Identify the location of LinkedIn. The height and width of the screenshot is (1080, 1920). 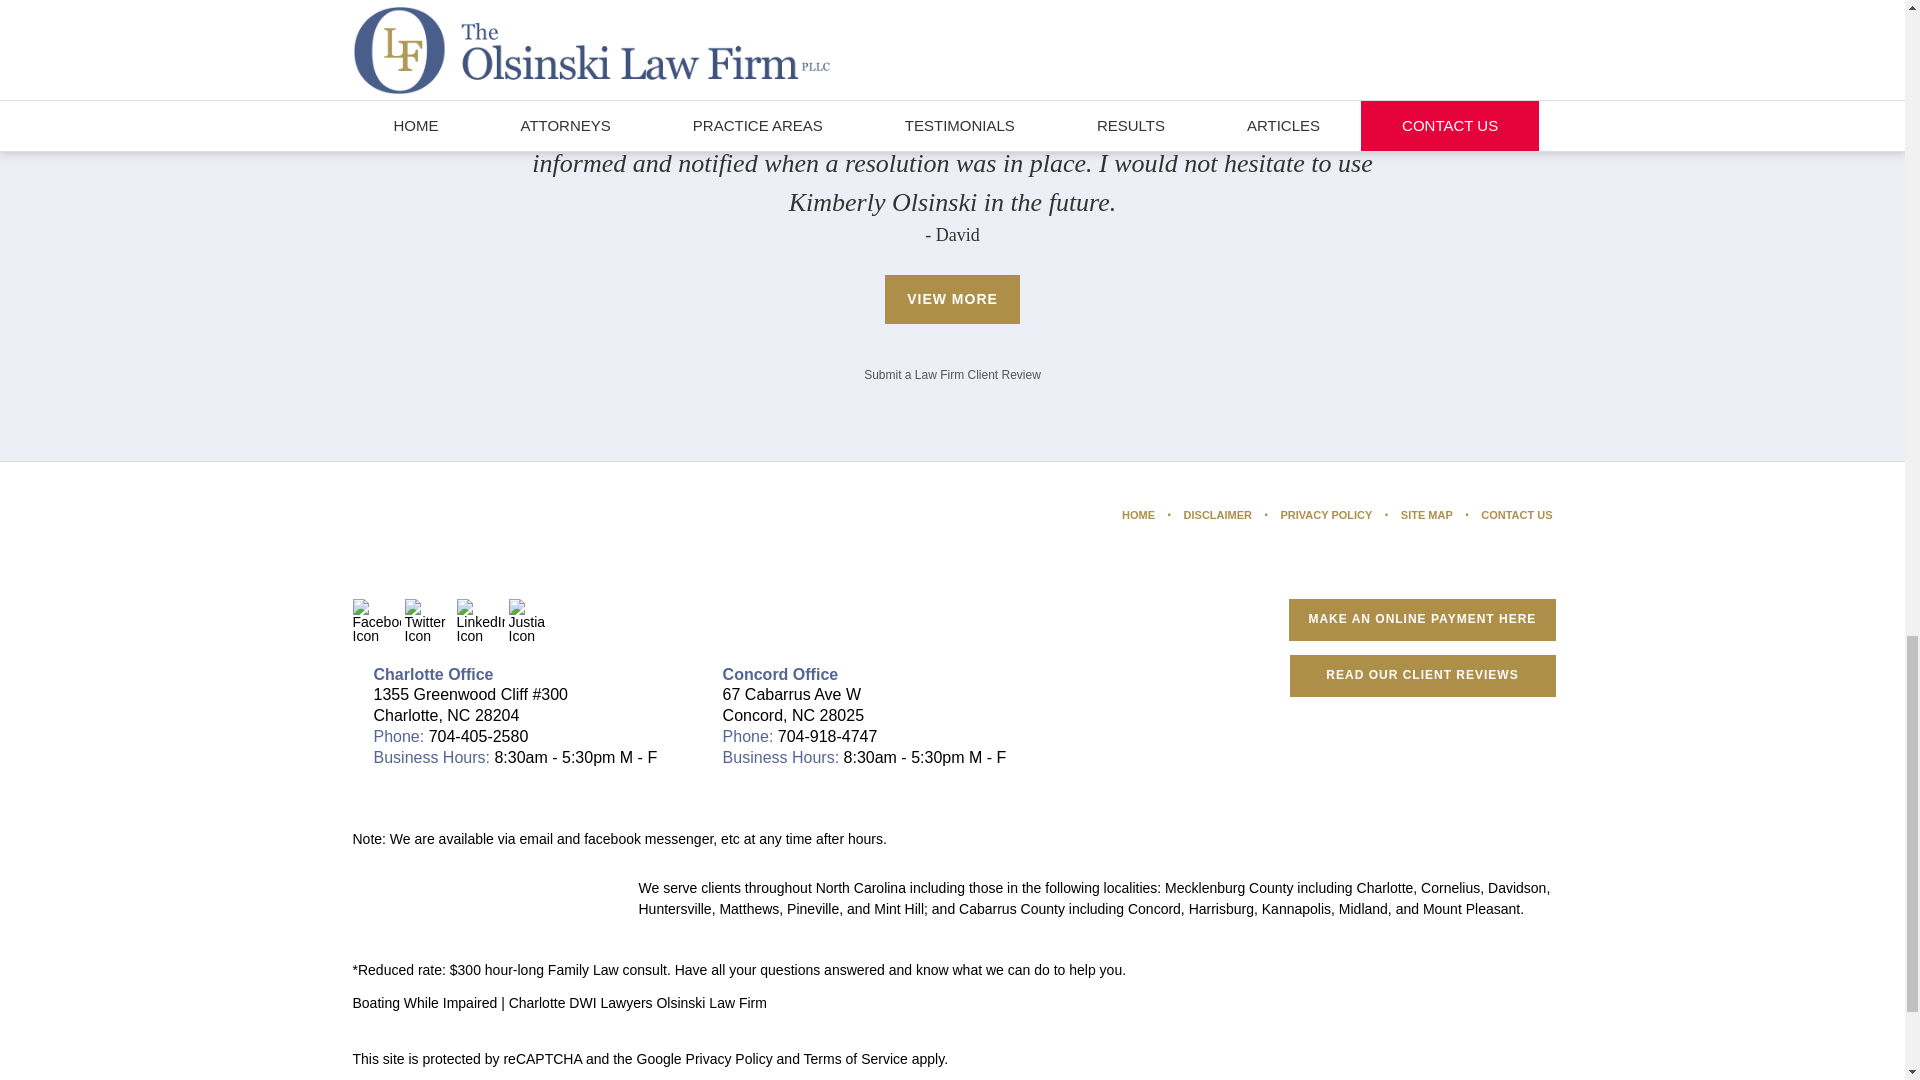
(480, 622).